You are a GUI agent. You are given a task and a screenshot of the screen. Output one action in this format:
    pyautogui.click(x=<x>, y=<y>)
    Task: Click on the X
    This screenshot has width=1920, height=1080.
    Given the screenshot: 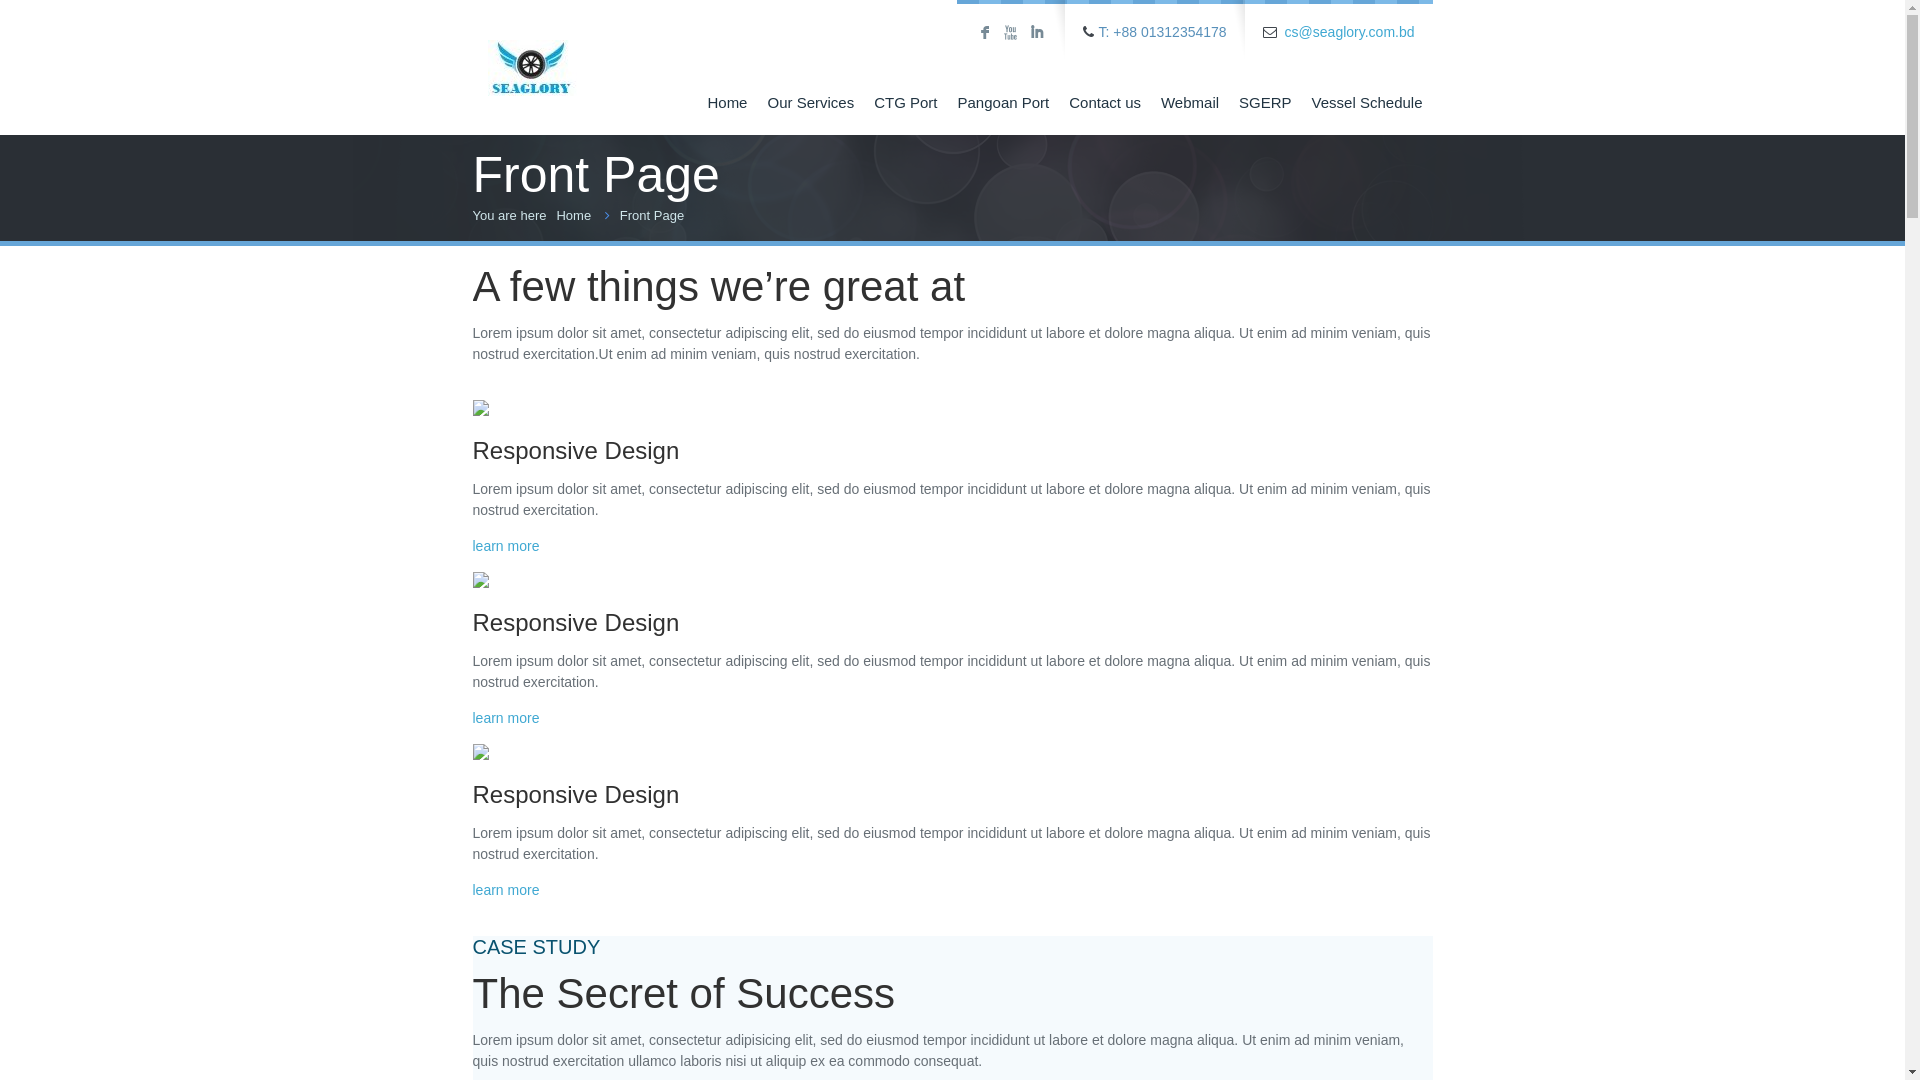 What is the action you would take?
    pyautogui.click(x=1010, y=33)
    